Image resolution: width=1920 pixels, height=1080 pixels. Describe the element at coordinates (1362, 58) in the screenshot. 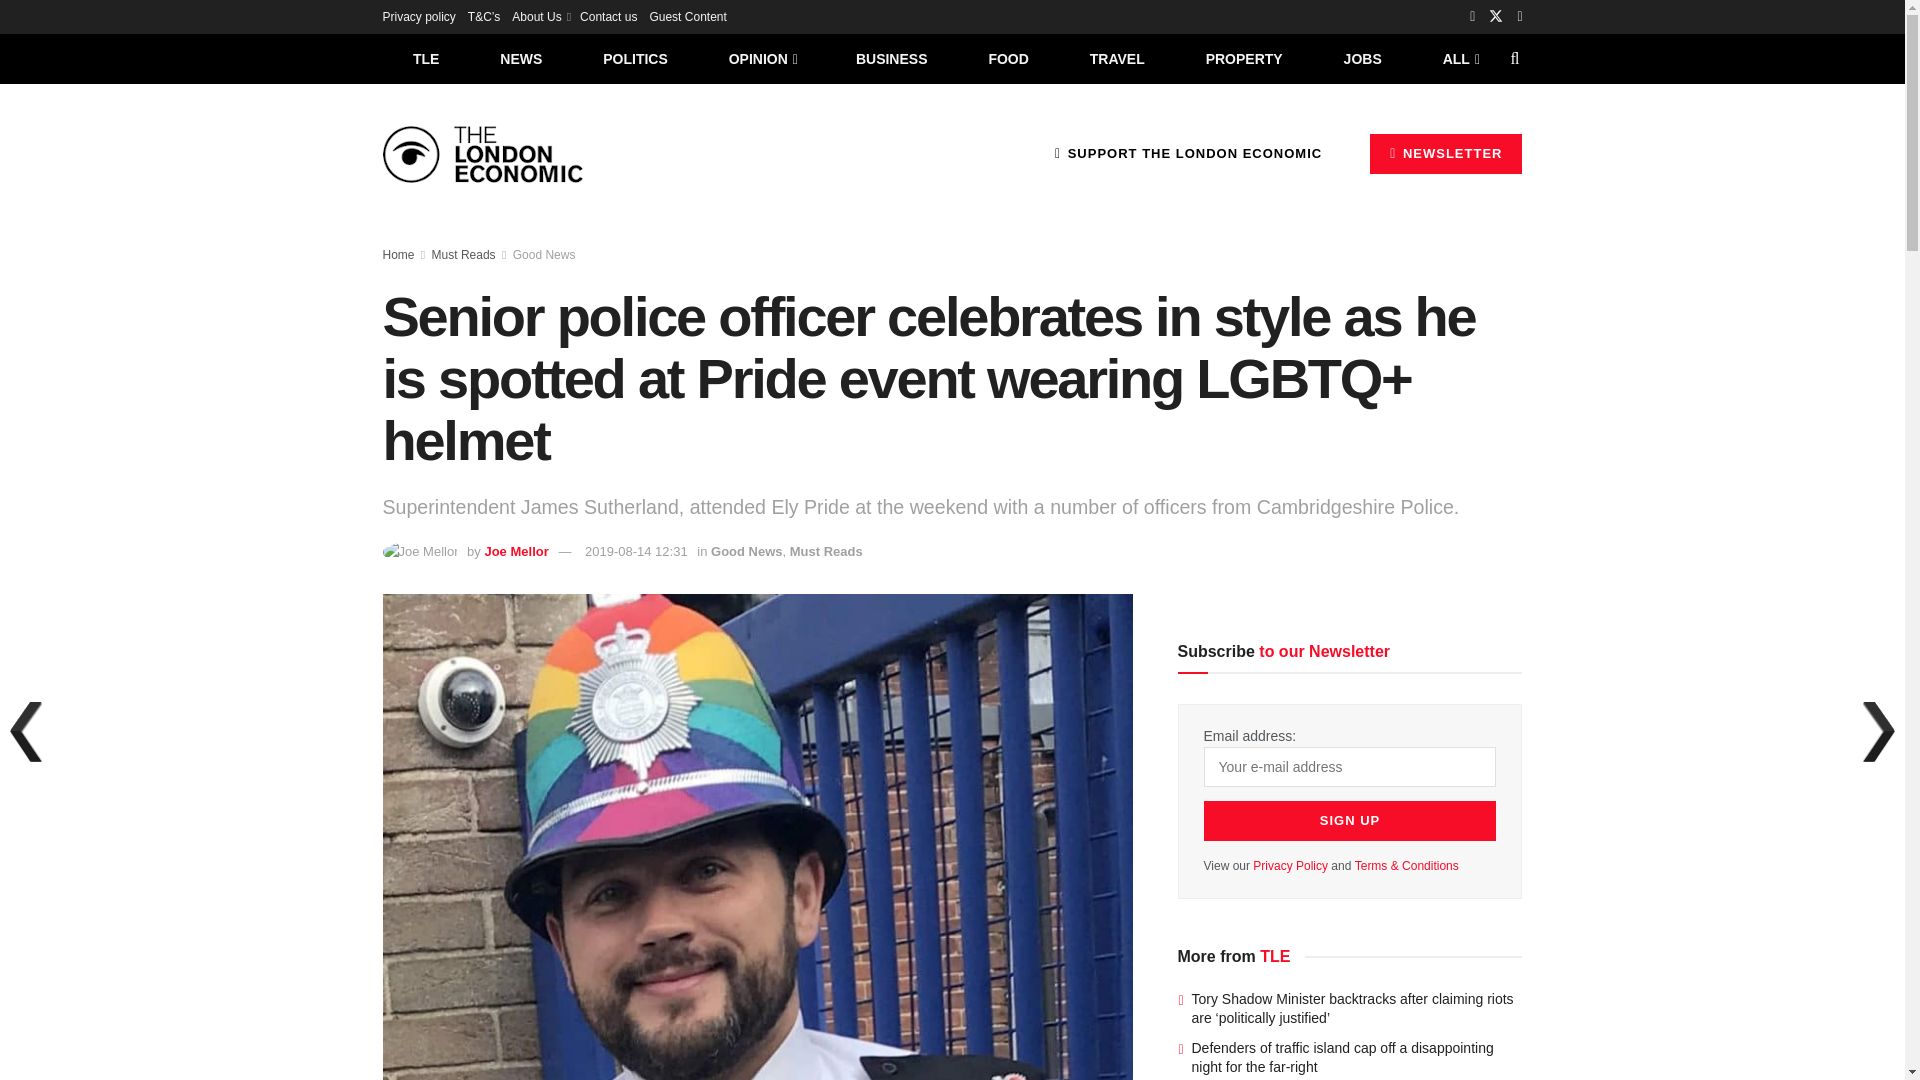

I see `JOBS` at that location.